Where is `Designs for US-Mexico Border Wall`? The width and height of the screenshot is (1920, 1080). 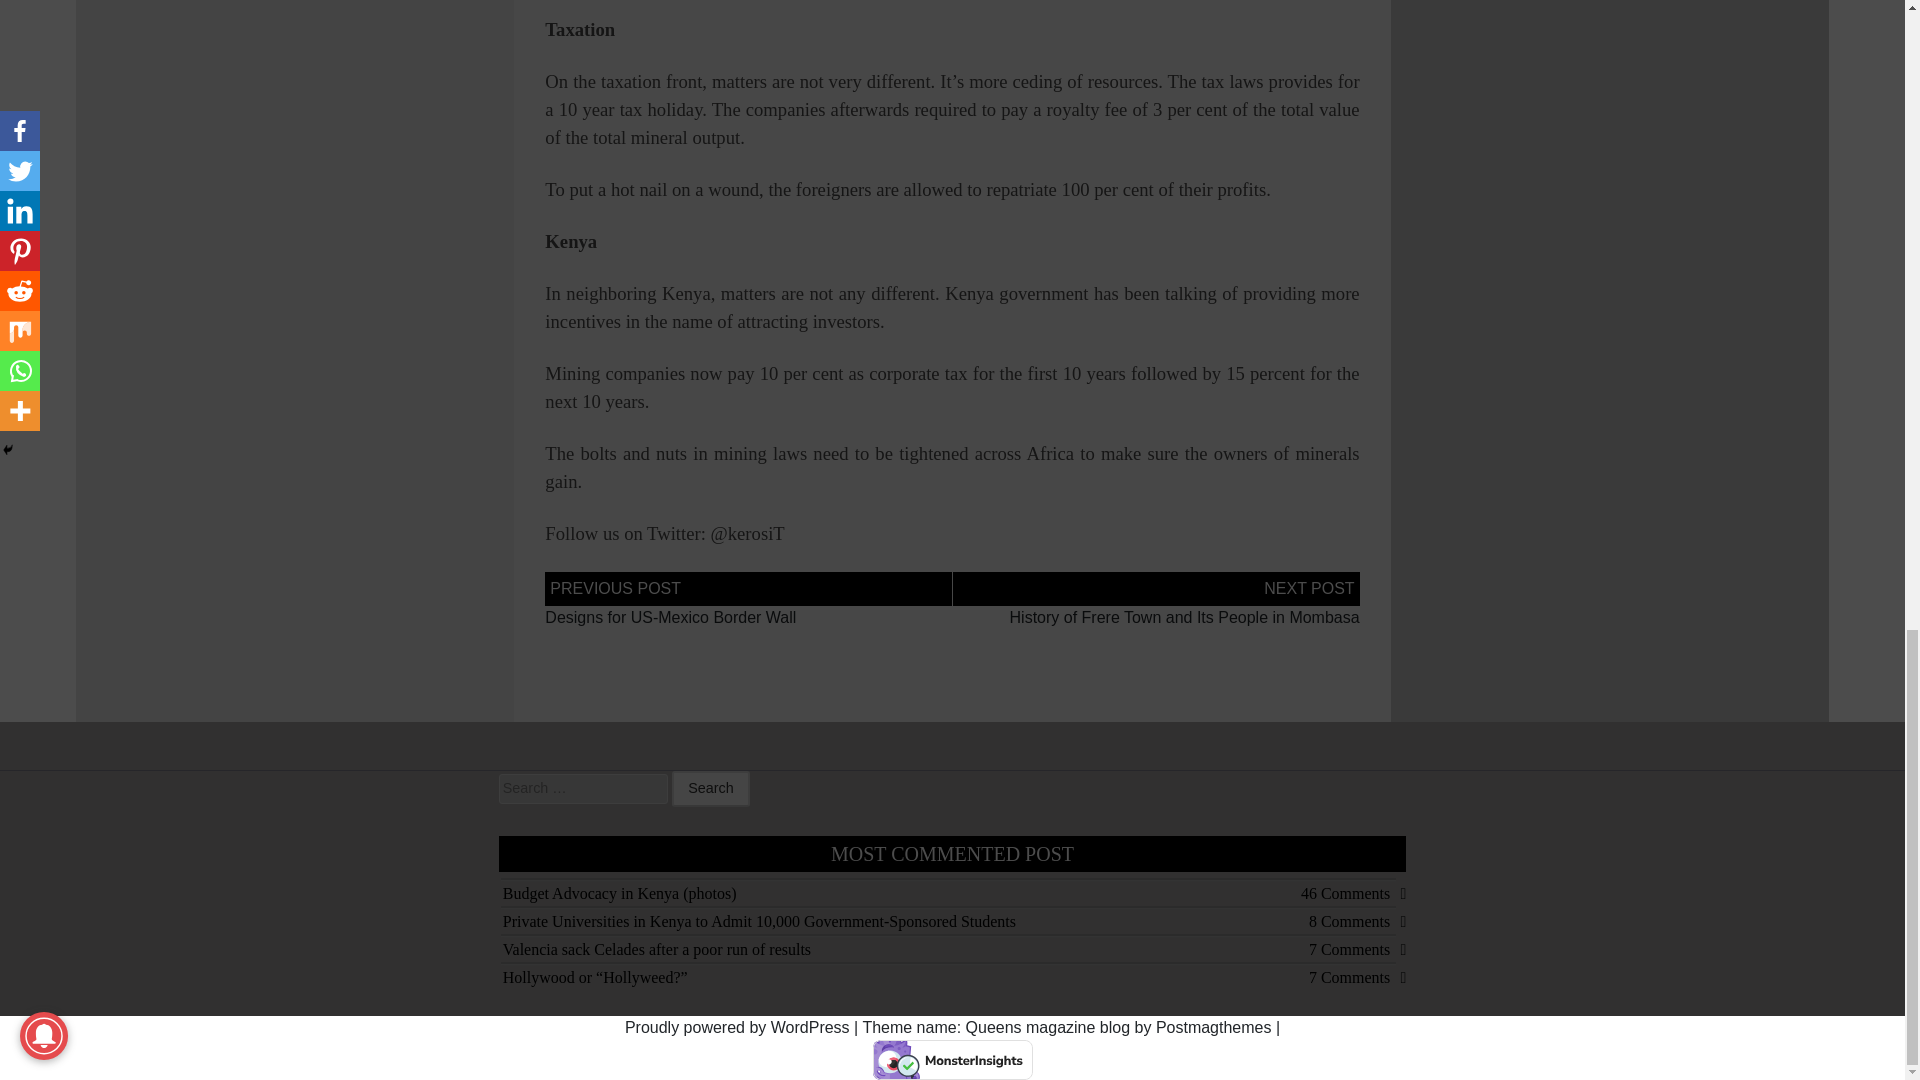
Designs for US-Mexico Border Wall is located at coordinates (670, 618).